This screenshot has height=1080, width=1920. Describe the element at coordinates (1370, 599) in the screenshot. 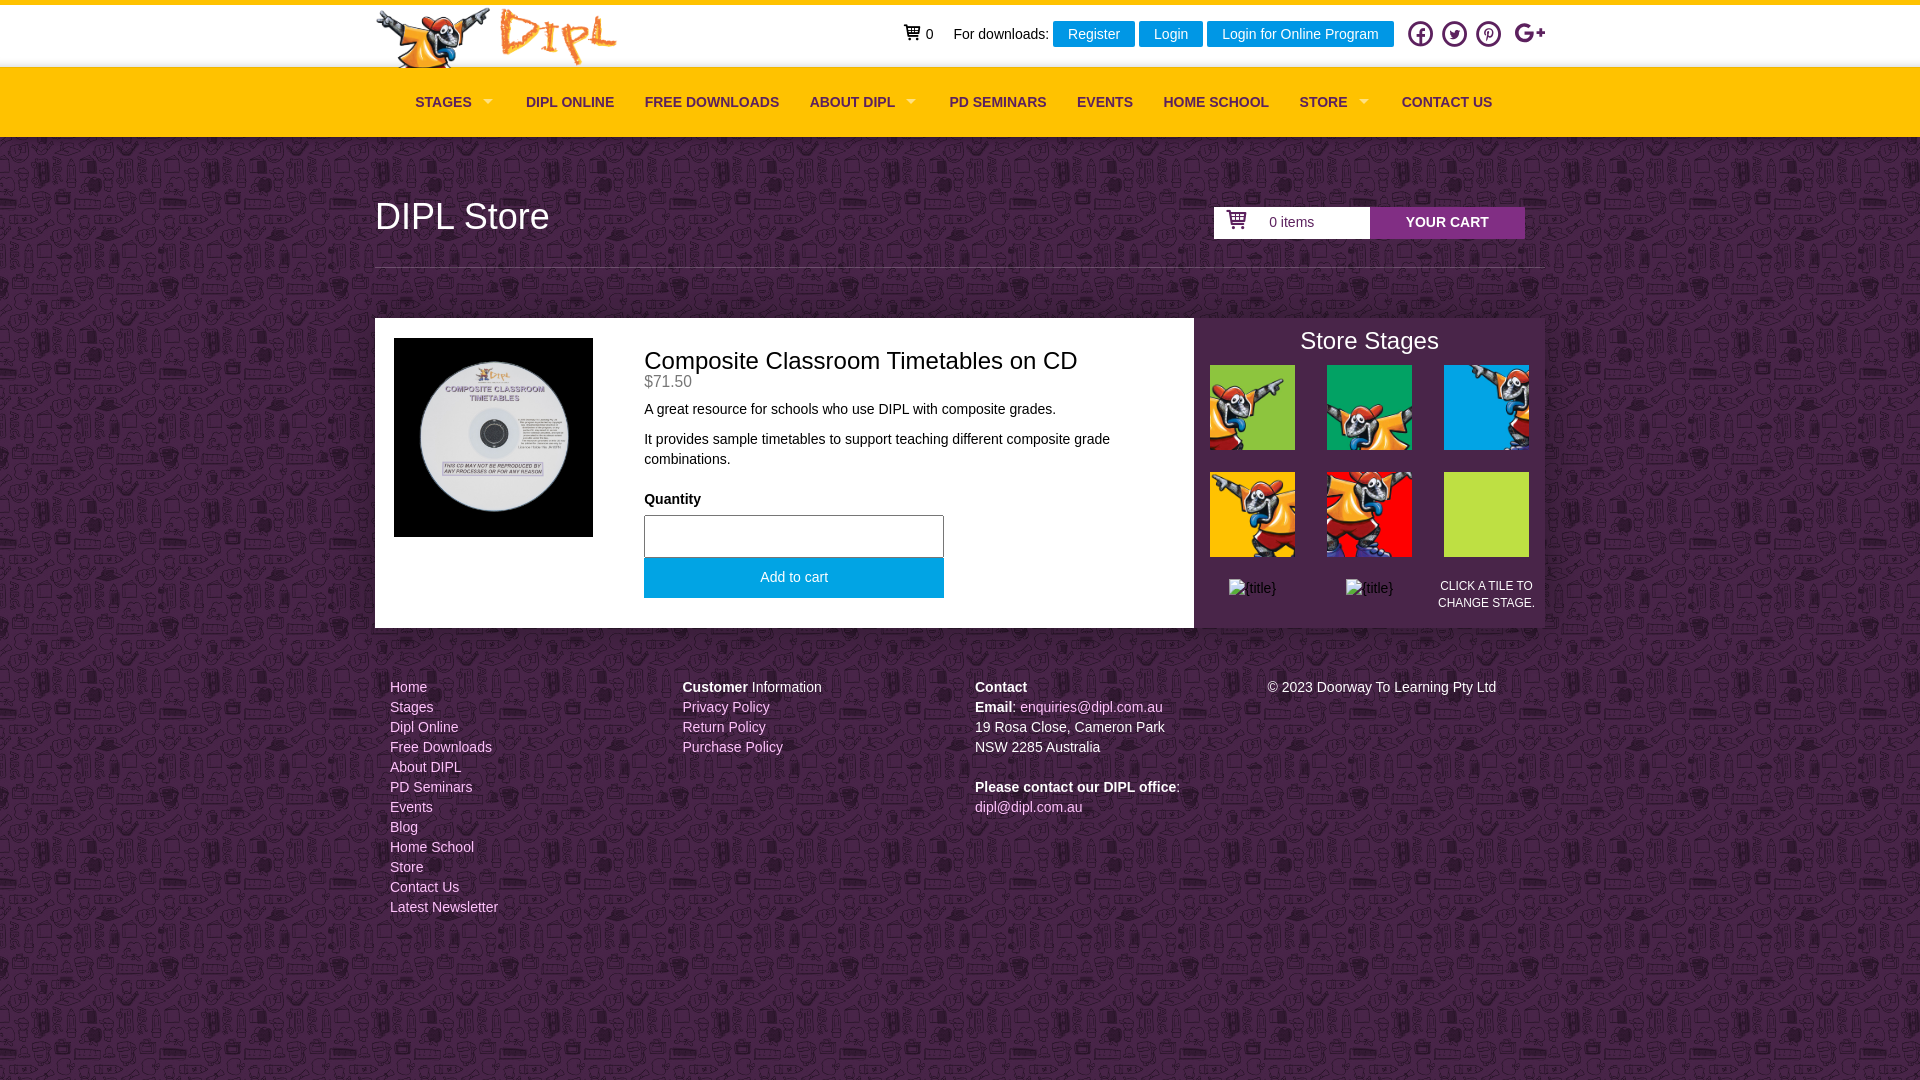

I see ` ` at that location.